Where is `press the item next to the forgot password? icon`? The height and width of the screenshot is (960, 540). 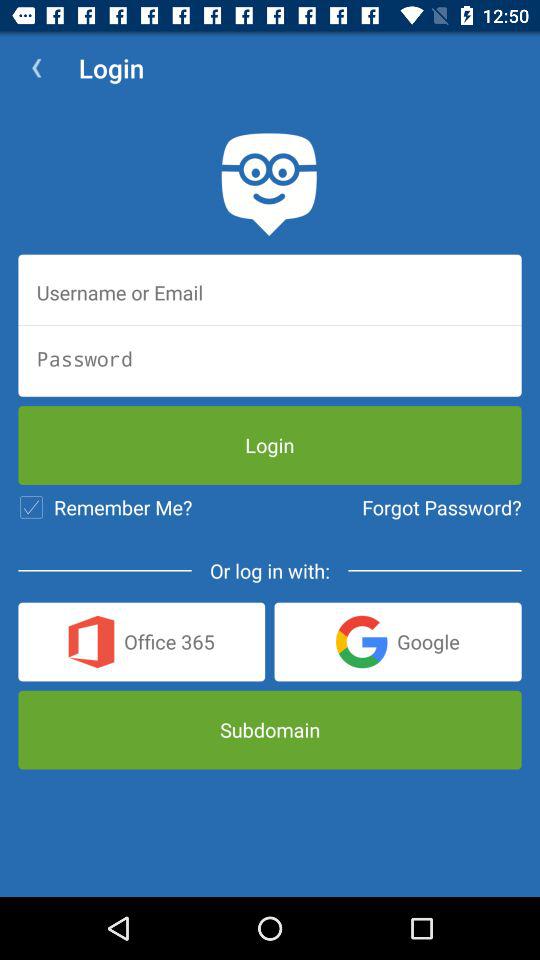 press the item next to the forgot password? icon is located at coordinates (105, 507).